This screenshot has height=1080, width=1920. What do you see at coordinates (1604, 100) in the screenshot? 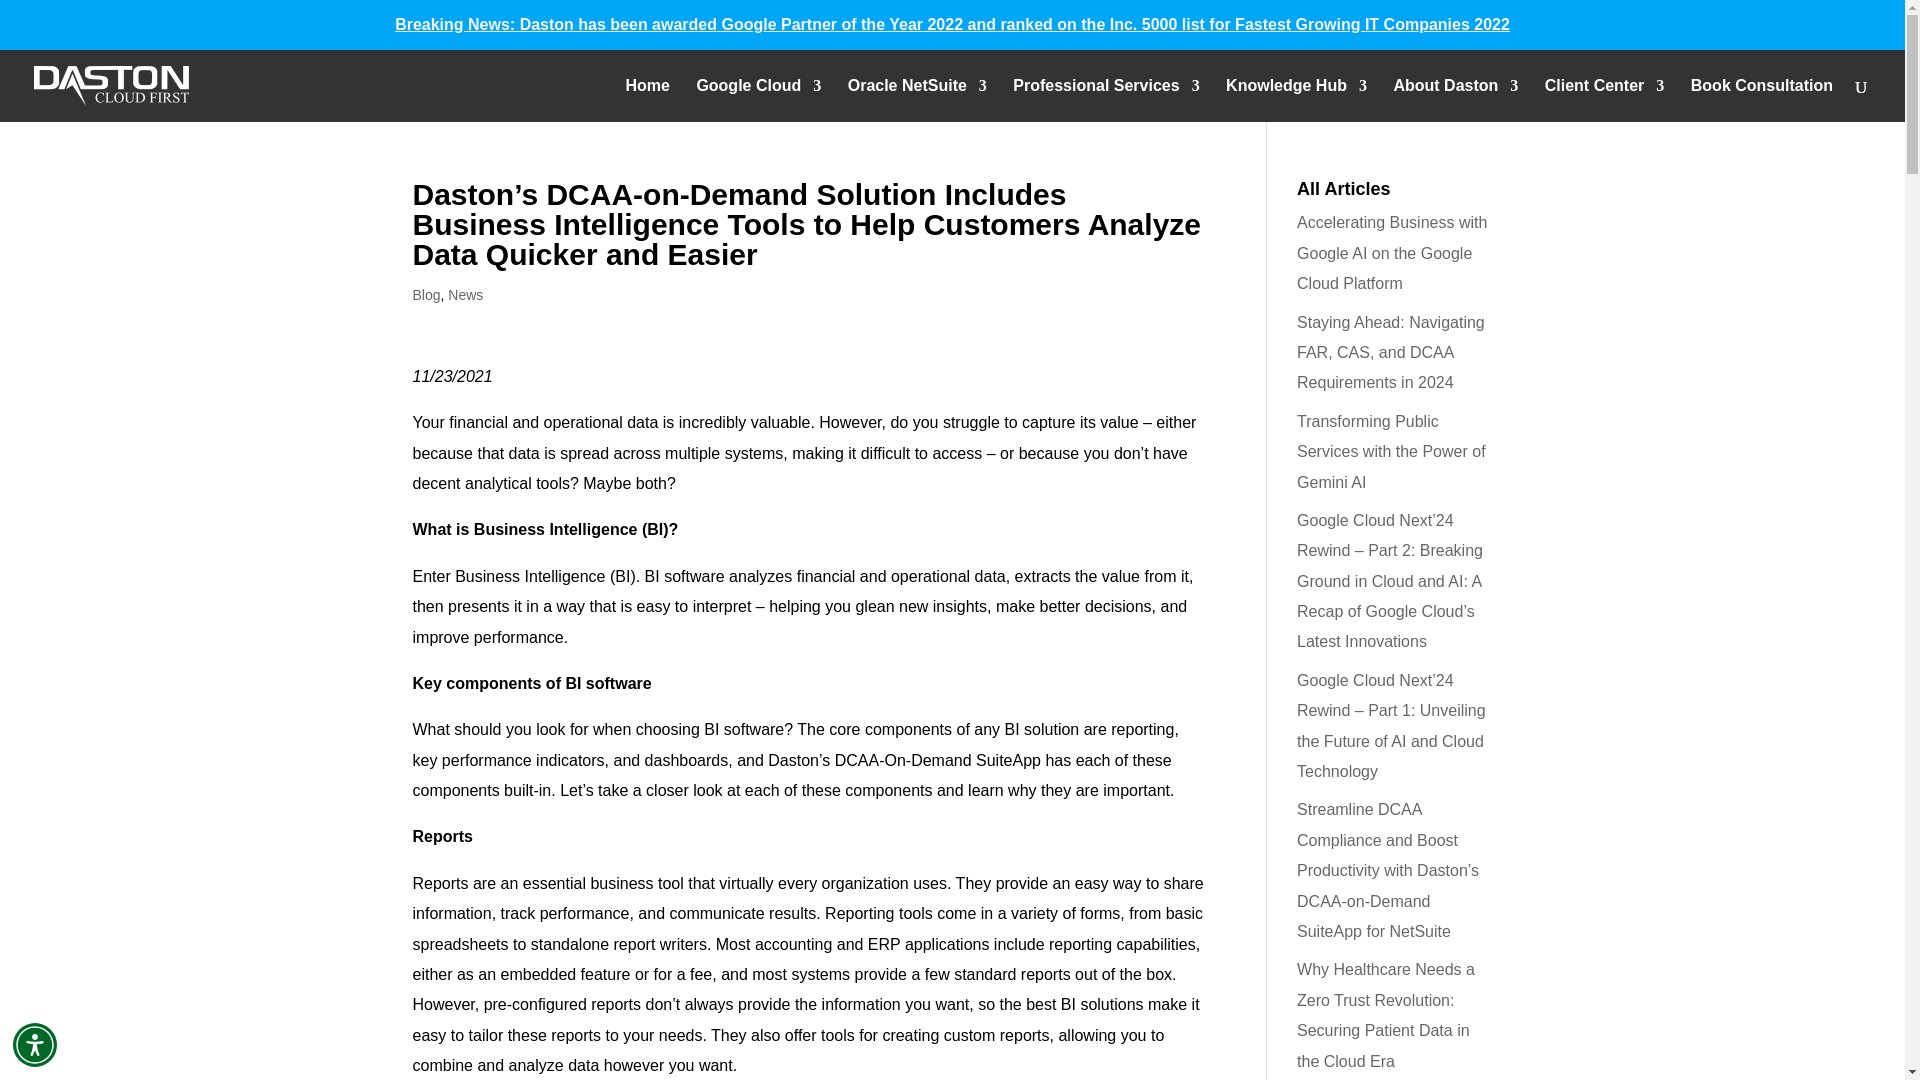
I see `Client Center` at bounding box center [1604, 100].